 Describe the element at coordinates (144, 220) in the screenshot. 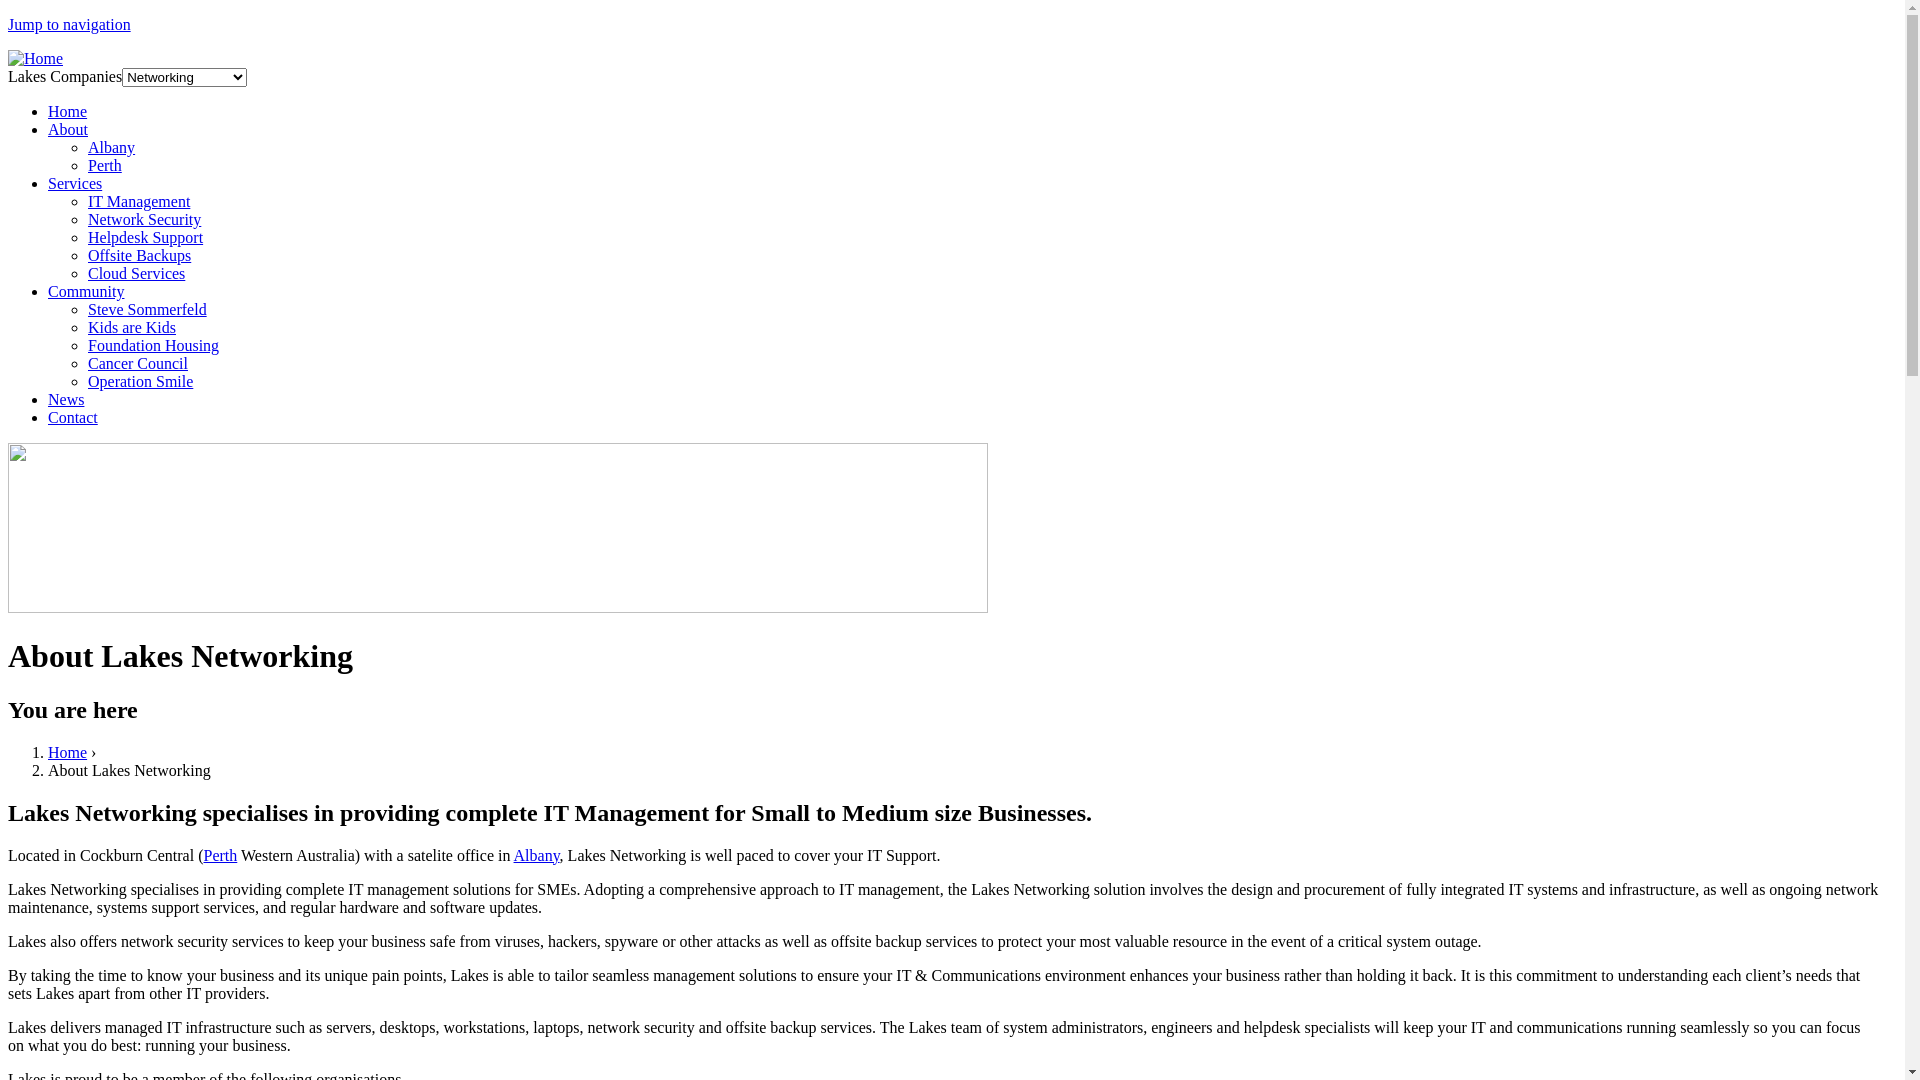

I see `Network Security` at that location.